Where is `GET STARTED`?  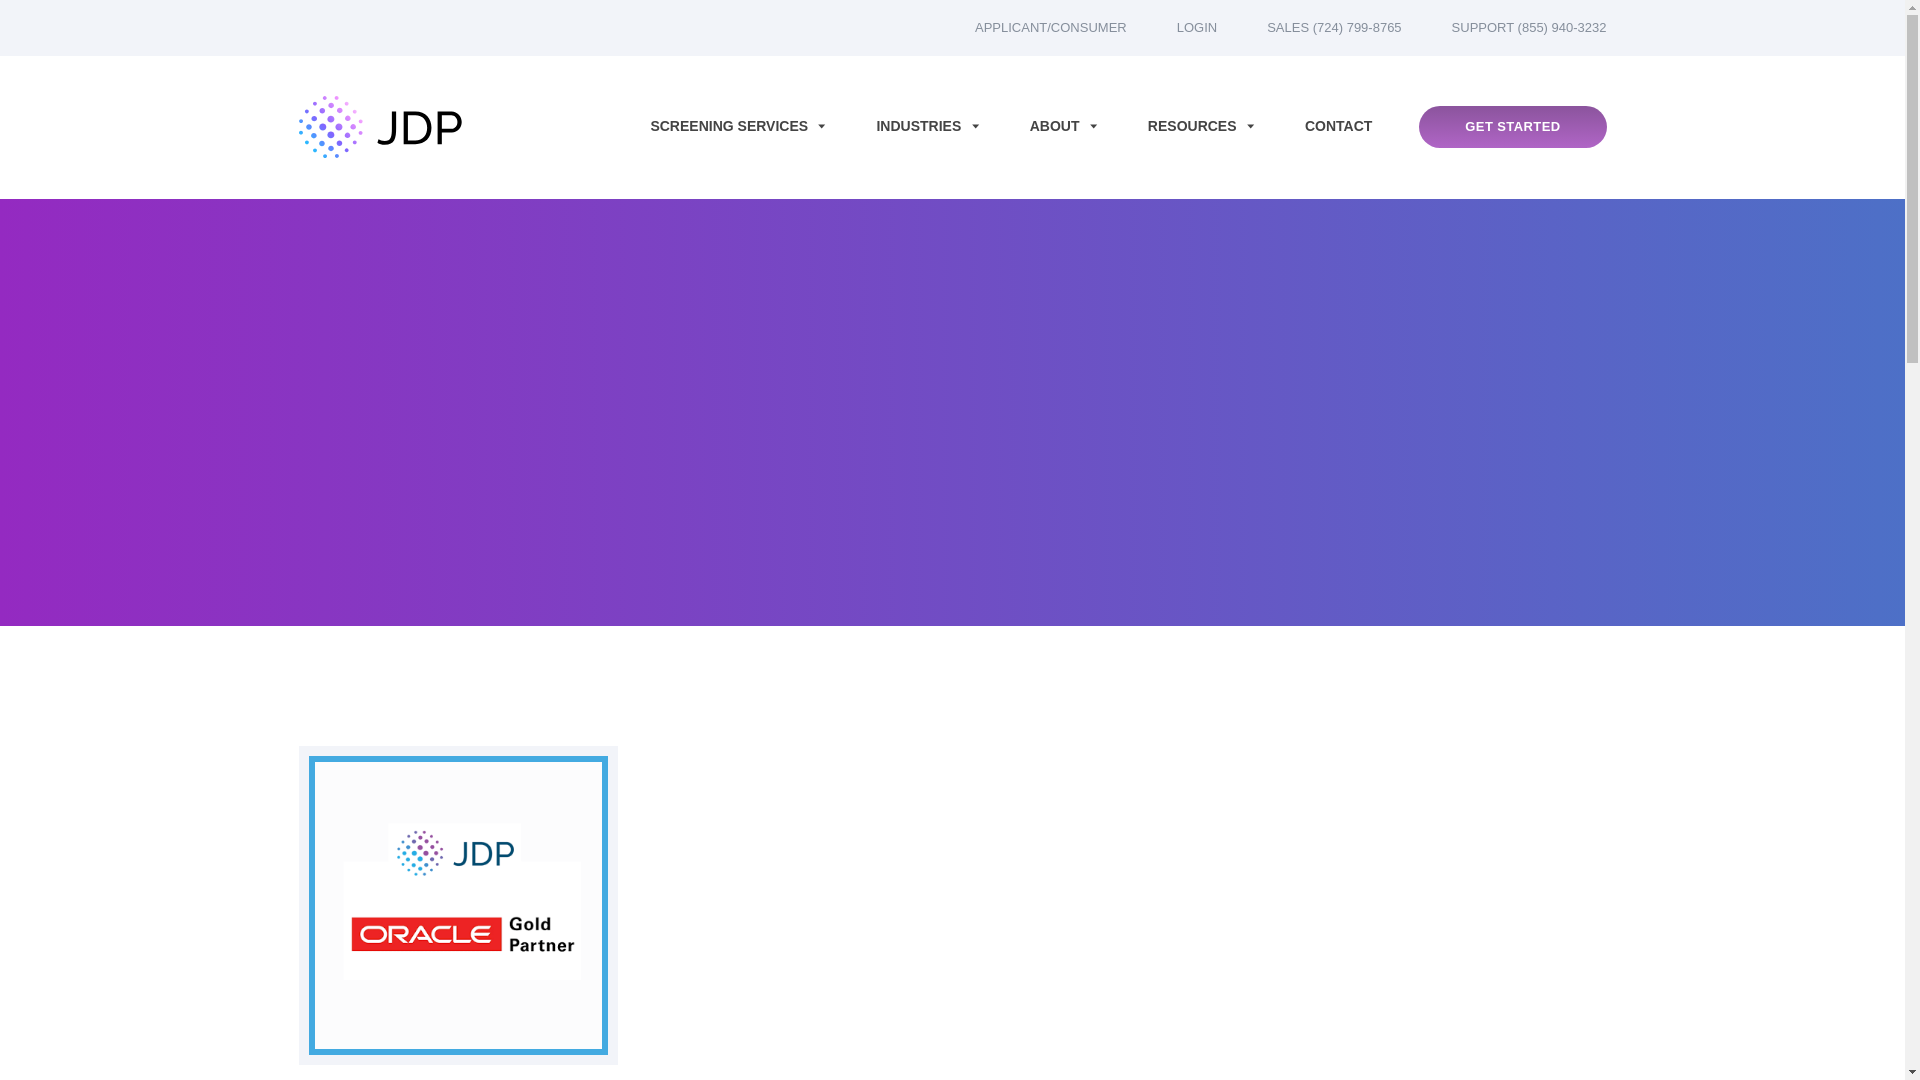 GET STARTED is located at coordinates (1512, 126).